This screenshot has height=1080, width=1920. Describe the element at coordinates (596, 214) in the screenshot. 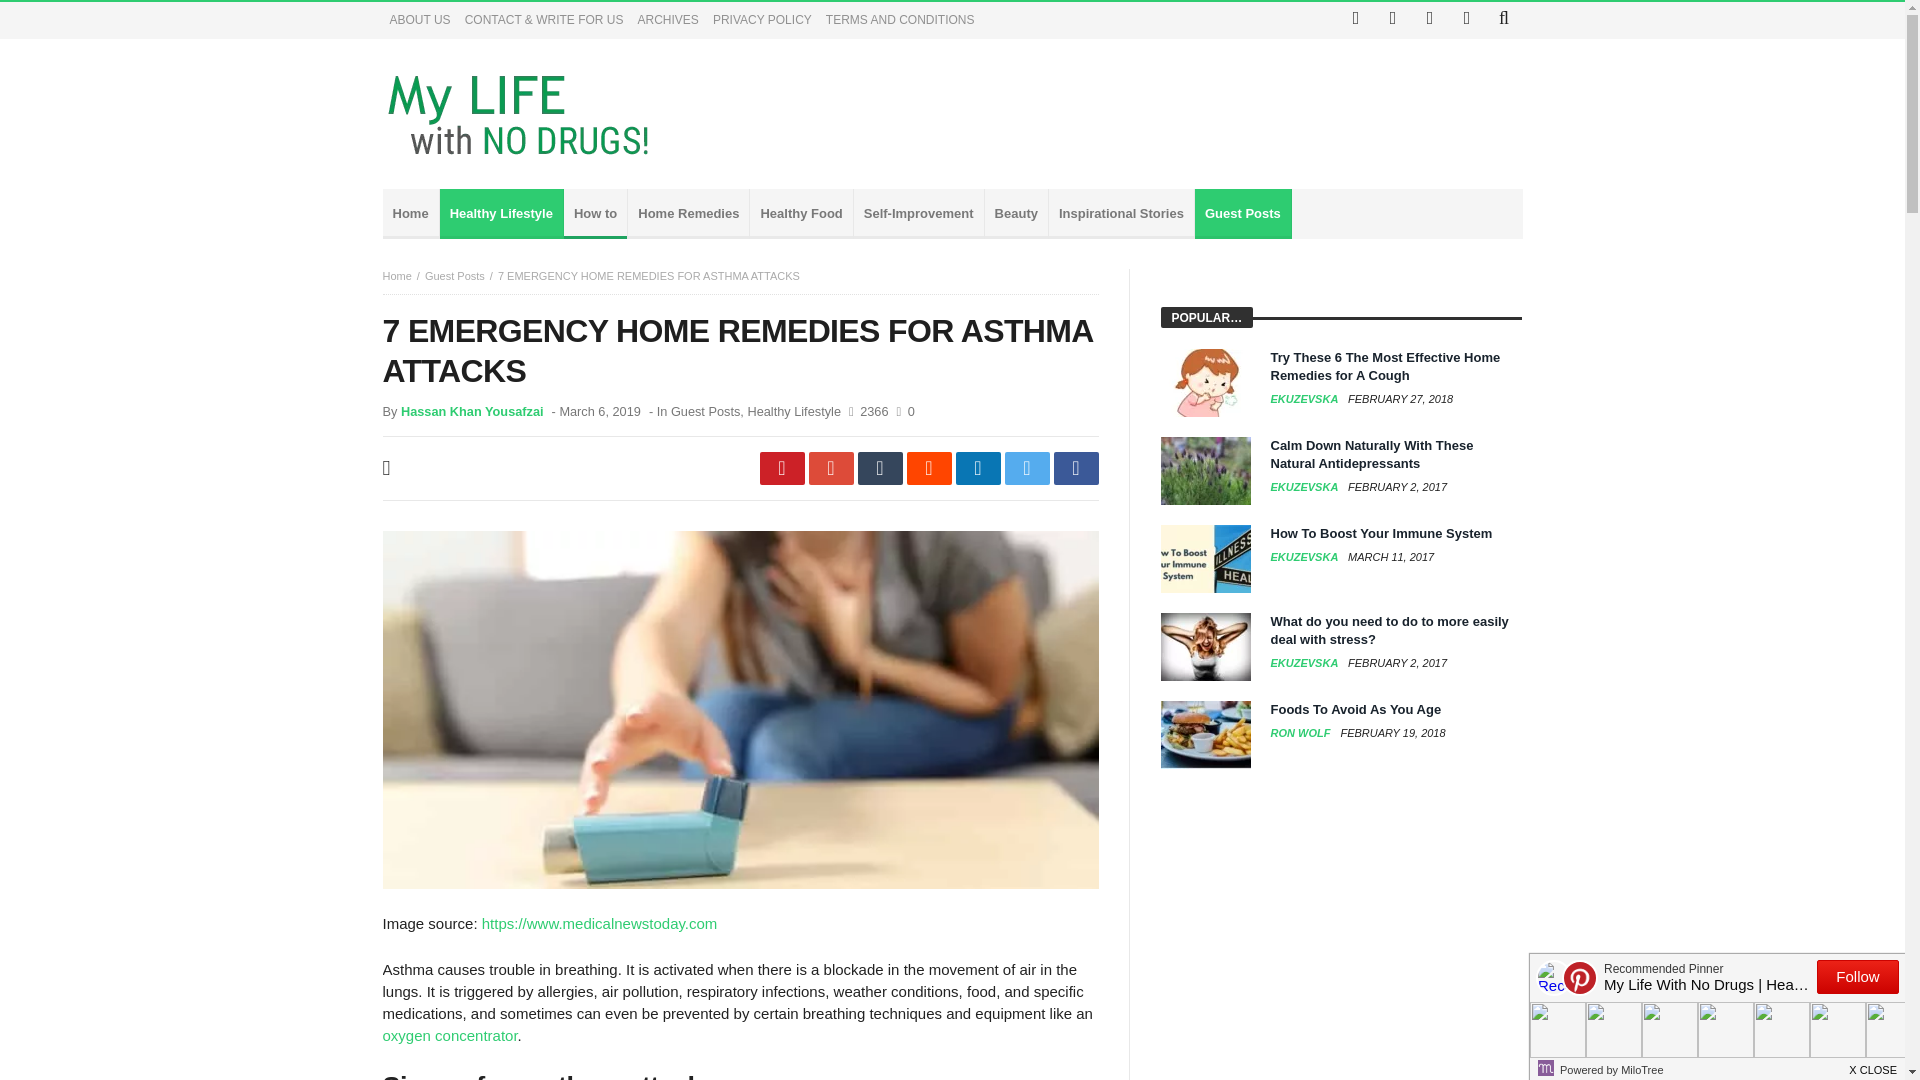

I see `How to` at that location.